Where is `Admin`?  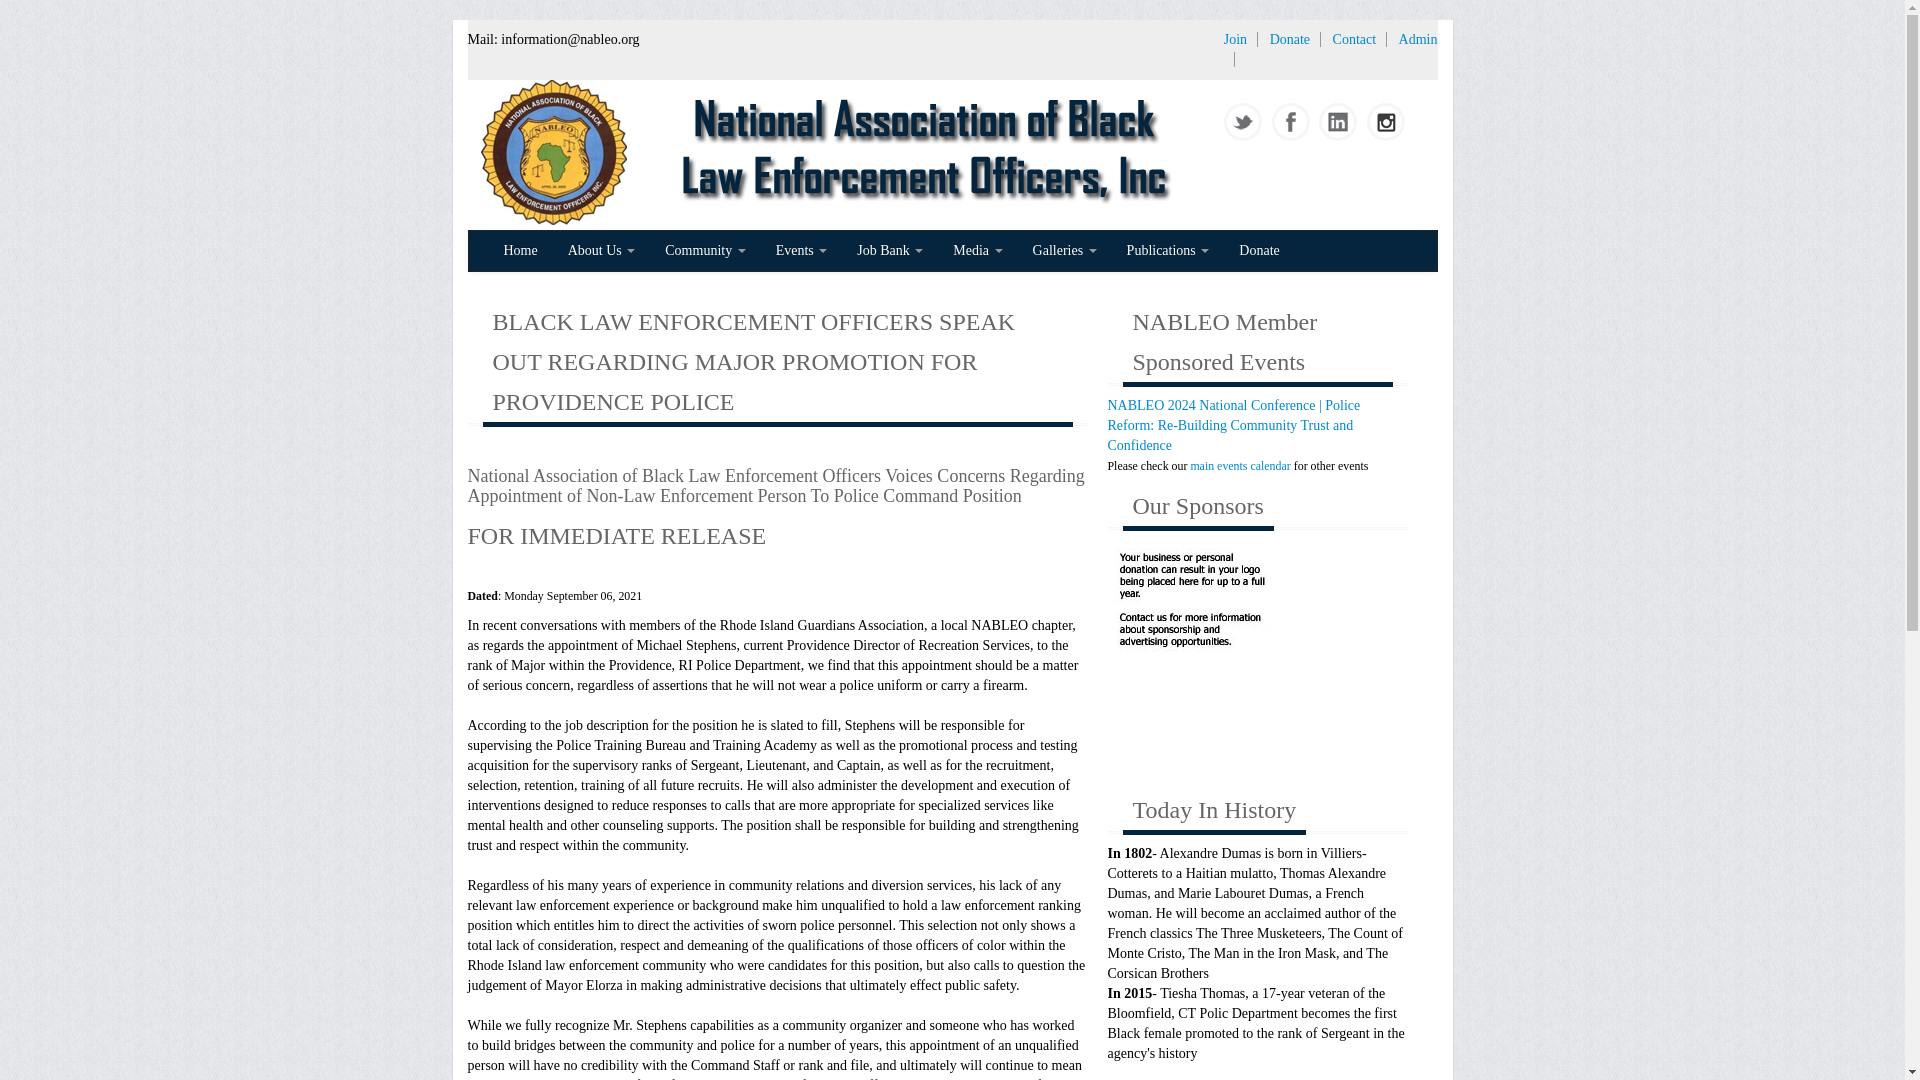
Admin is located at coordinates (1418, 40).